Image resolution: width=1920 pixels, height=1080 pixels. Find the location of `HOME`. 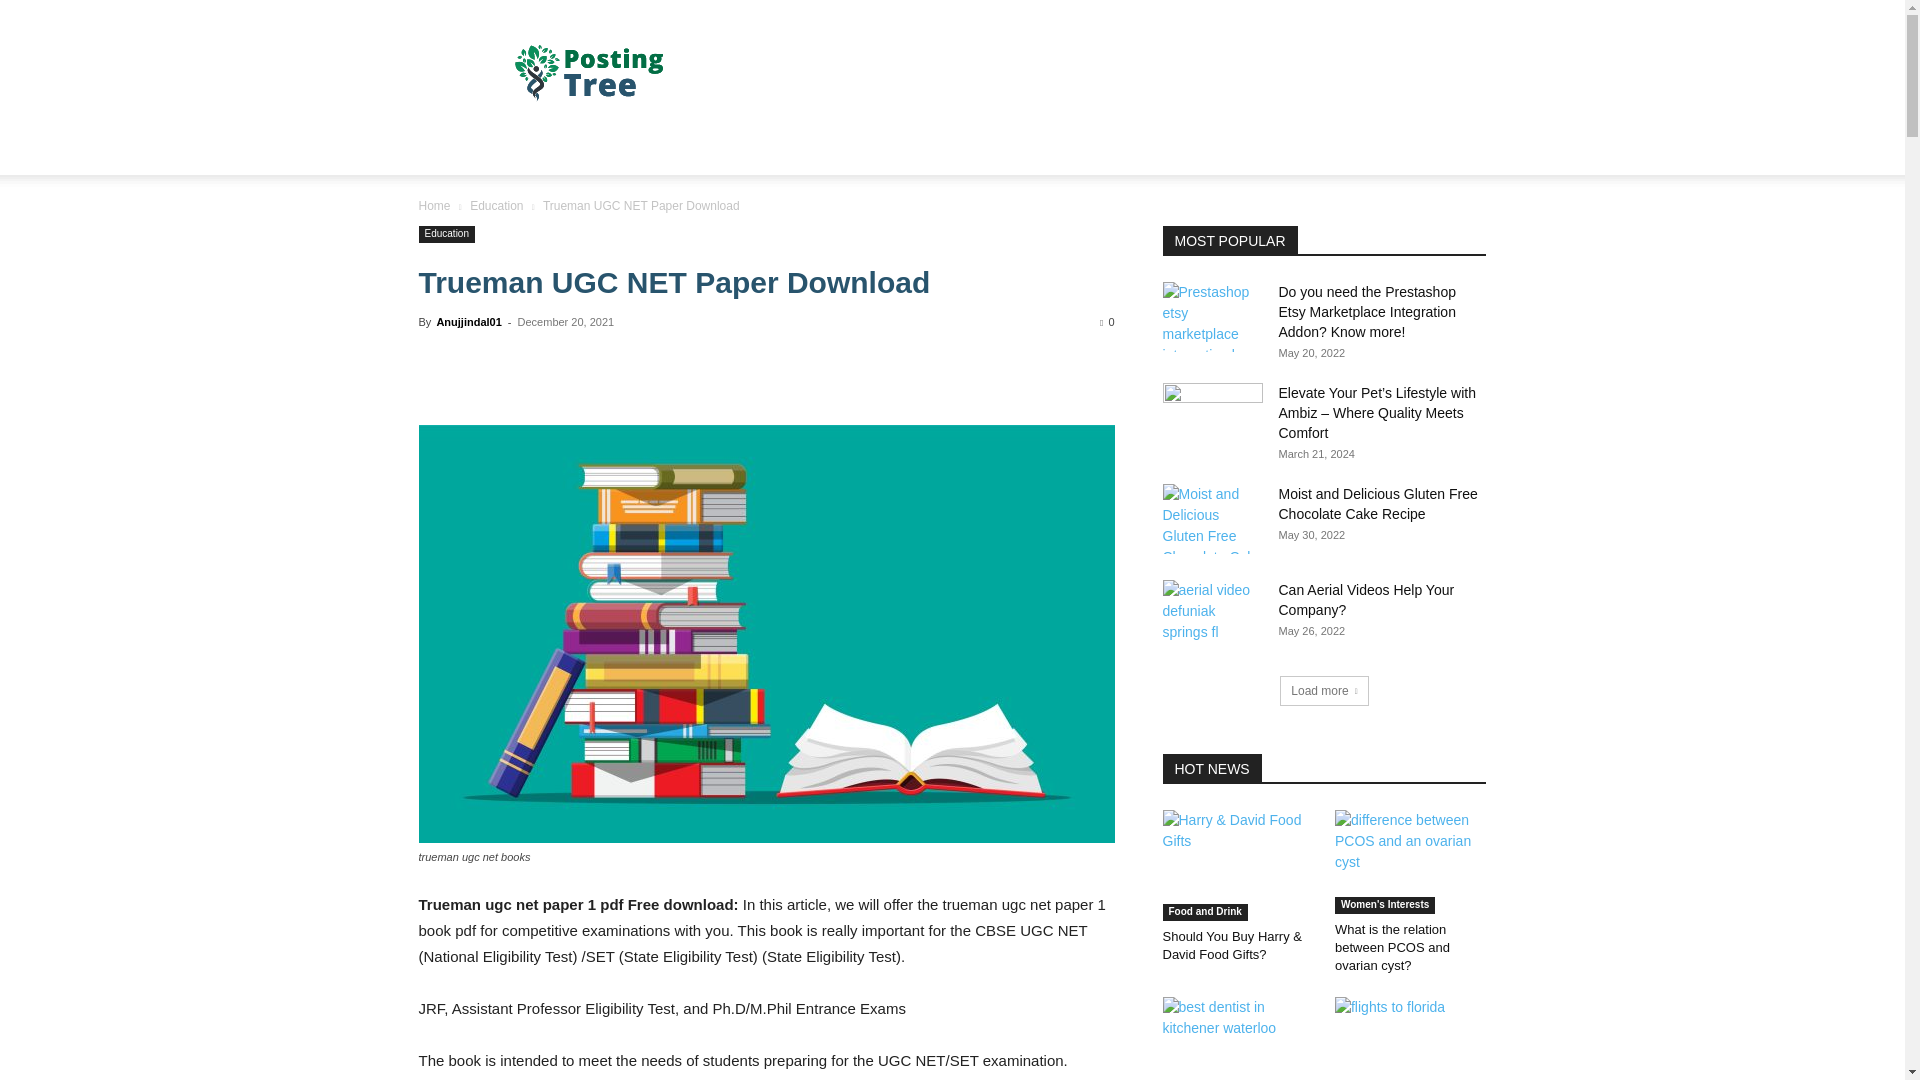

HOME is located at coordinates (452, 150).